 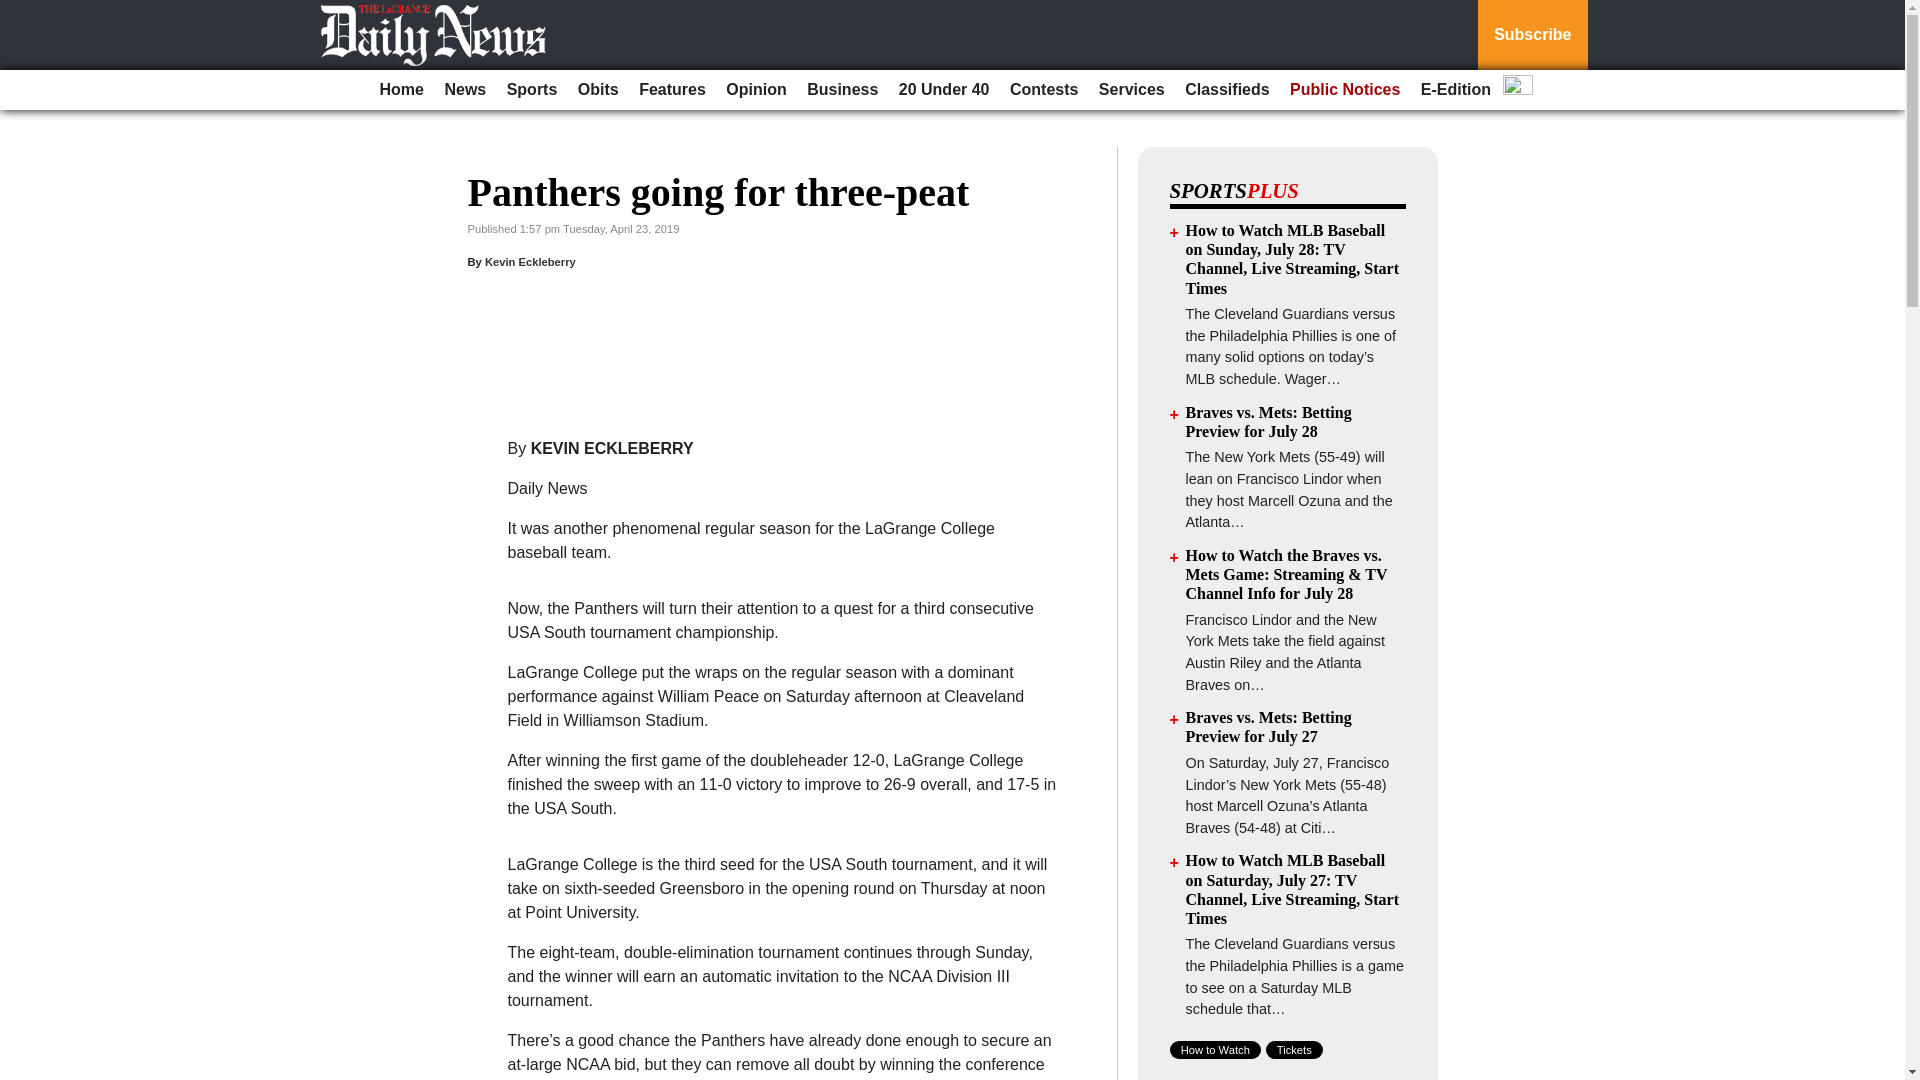 I want to click on Classifieds, so click(x=1226, y=90).